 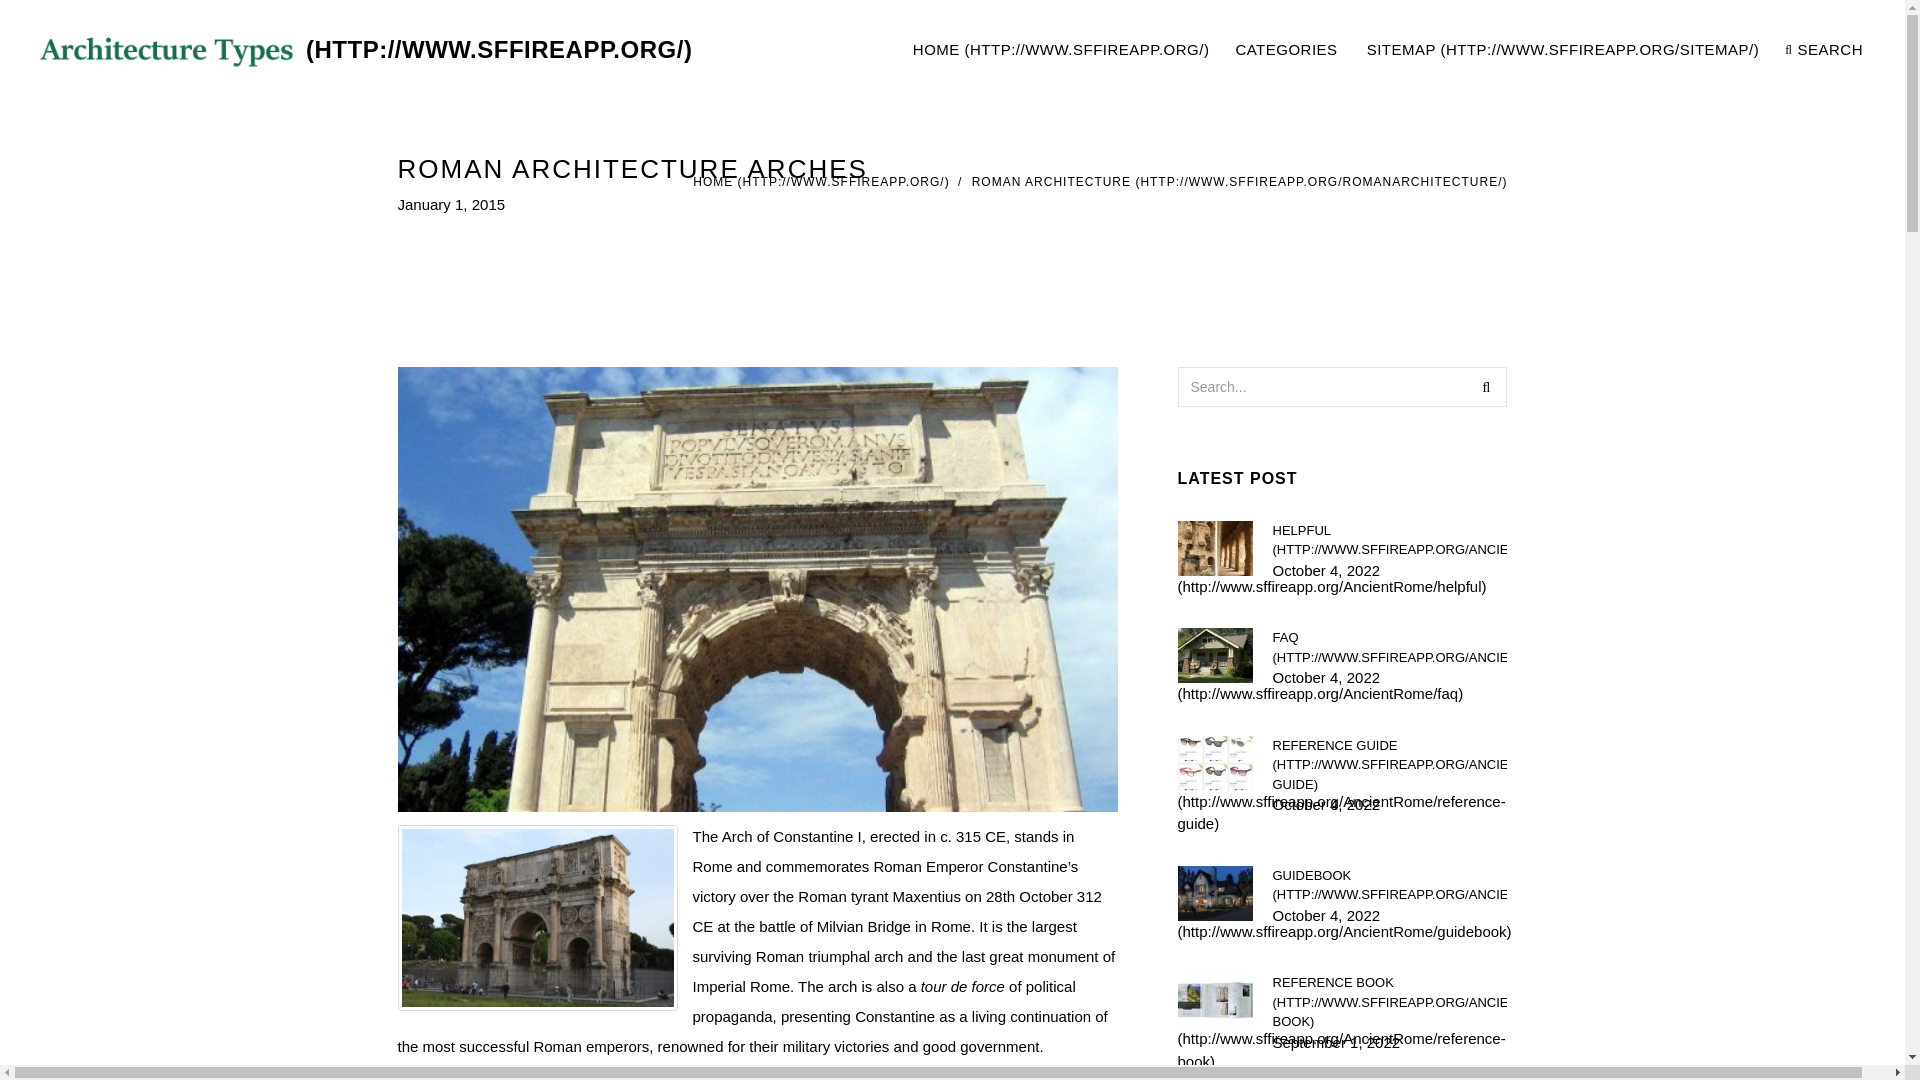 I want to click on REFERENCE BOOK, so click(x=1486, y=386).